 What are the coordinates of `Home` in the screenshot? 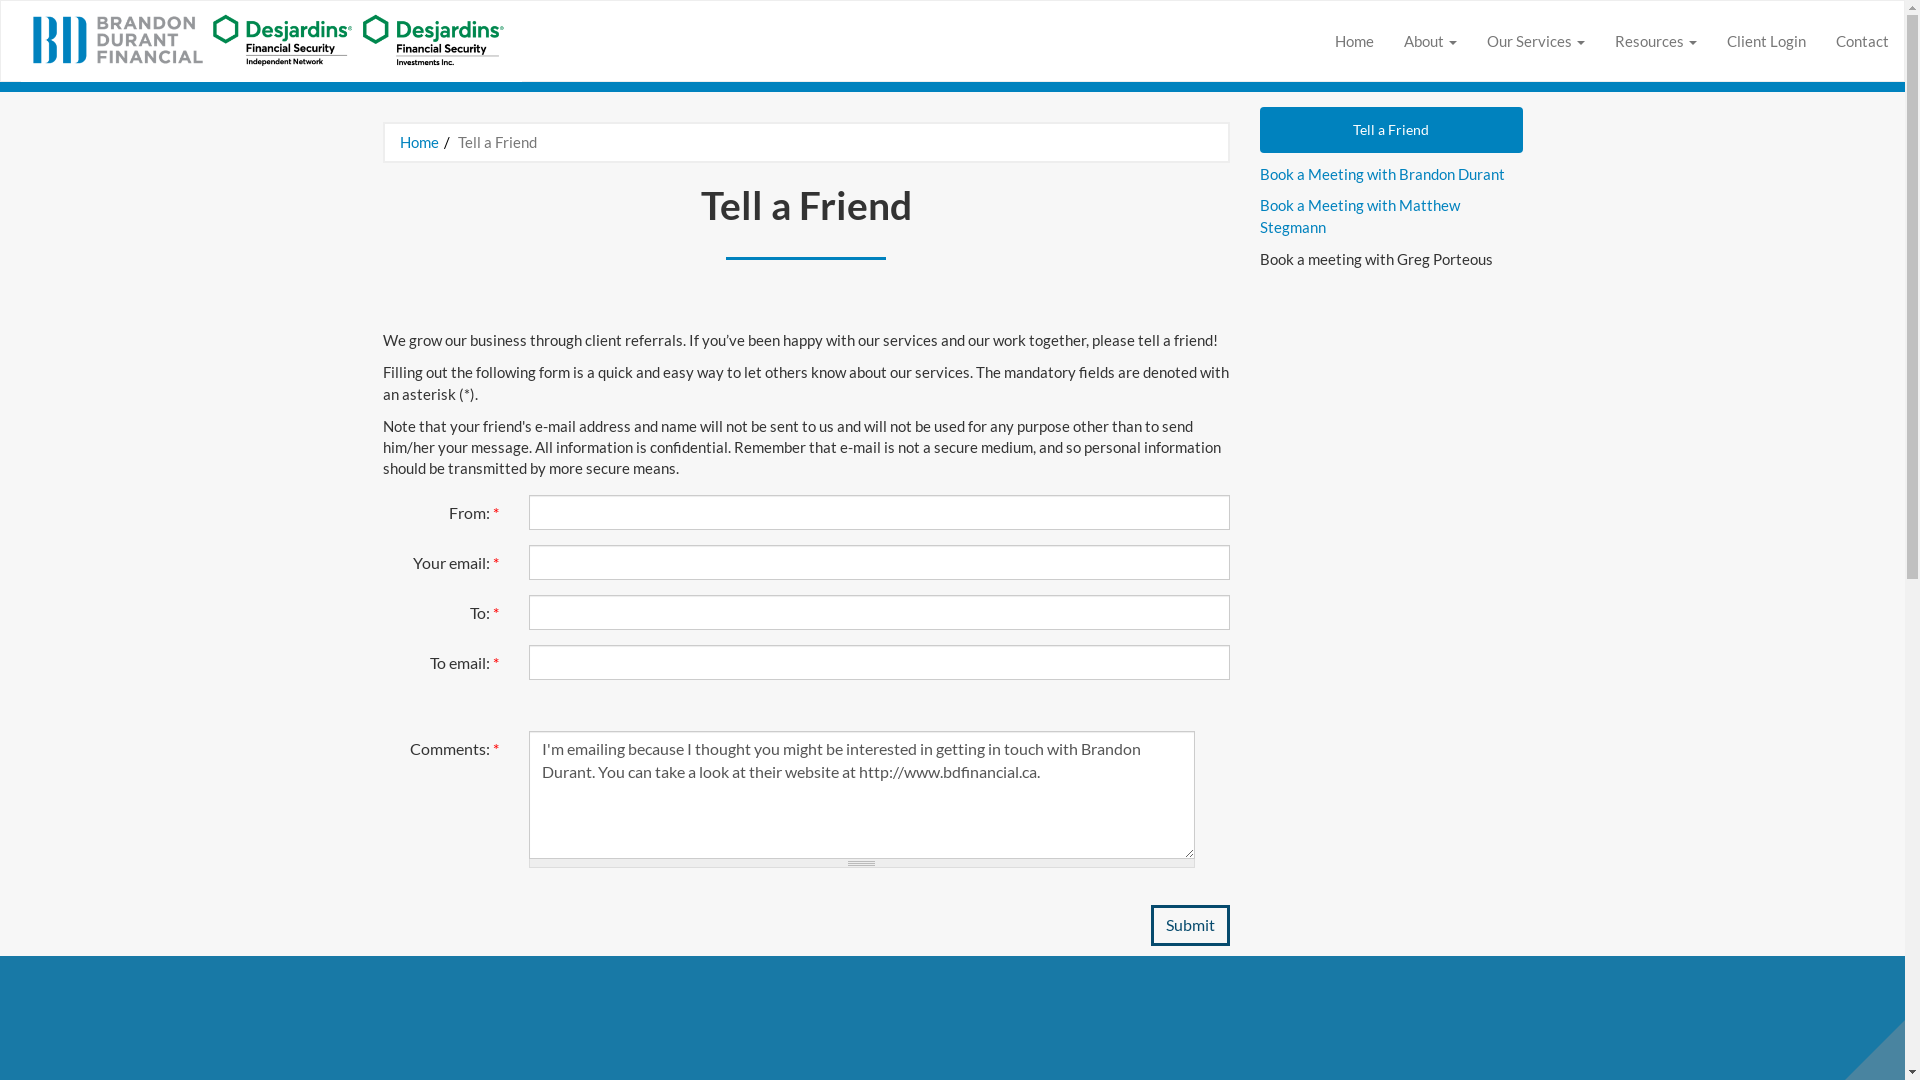 It's located at (420, 142).